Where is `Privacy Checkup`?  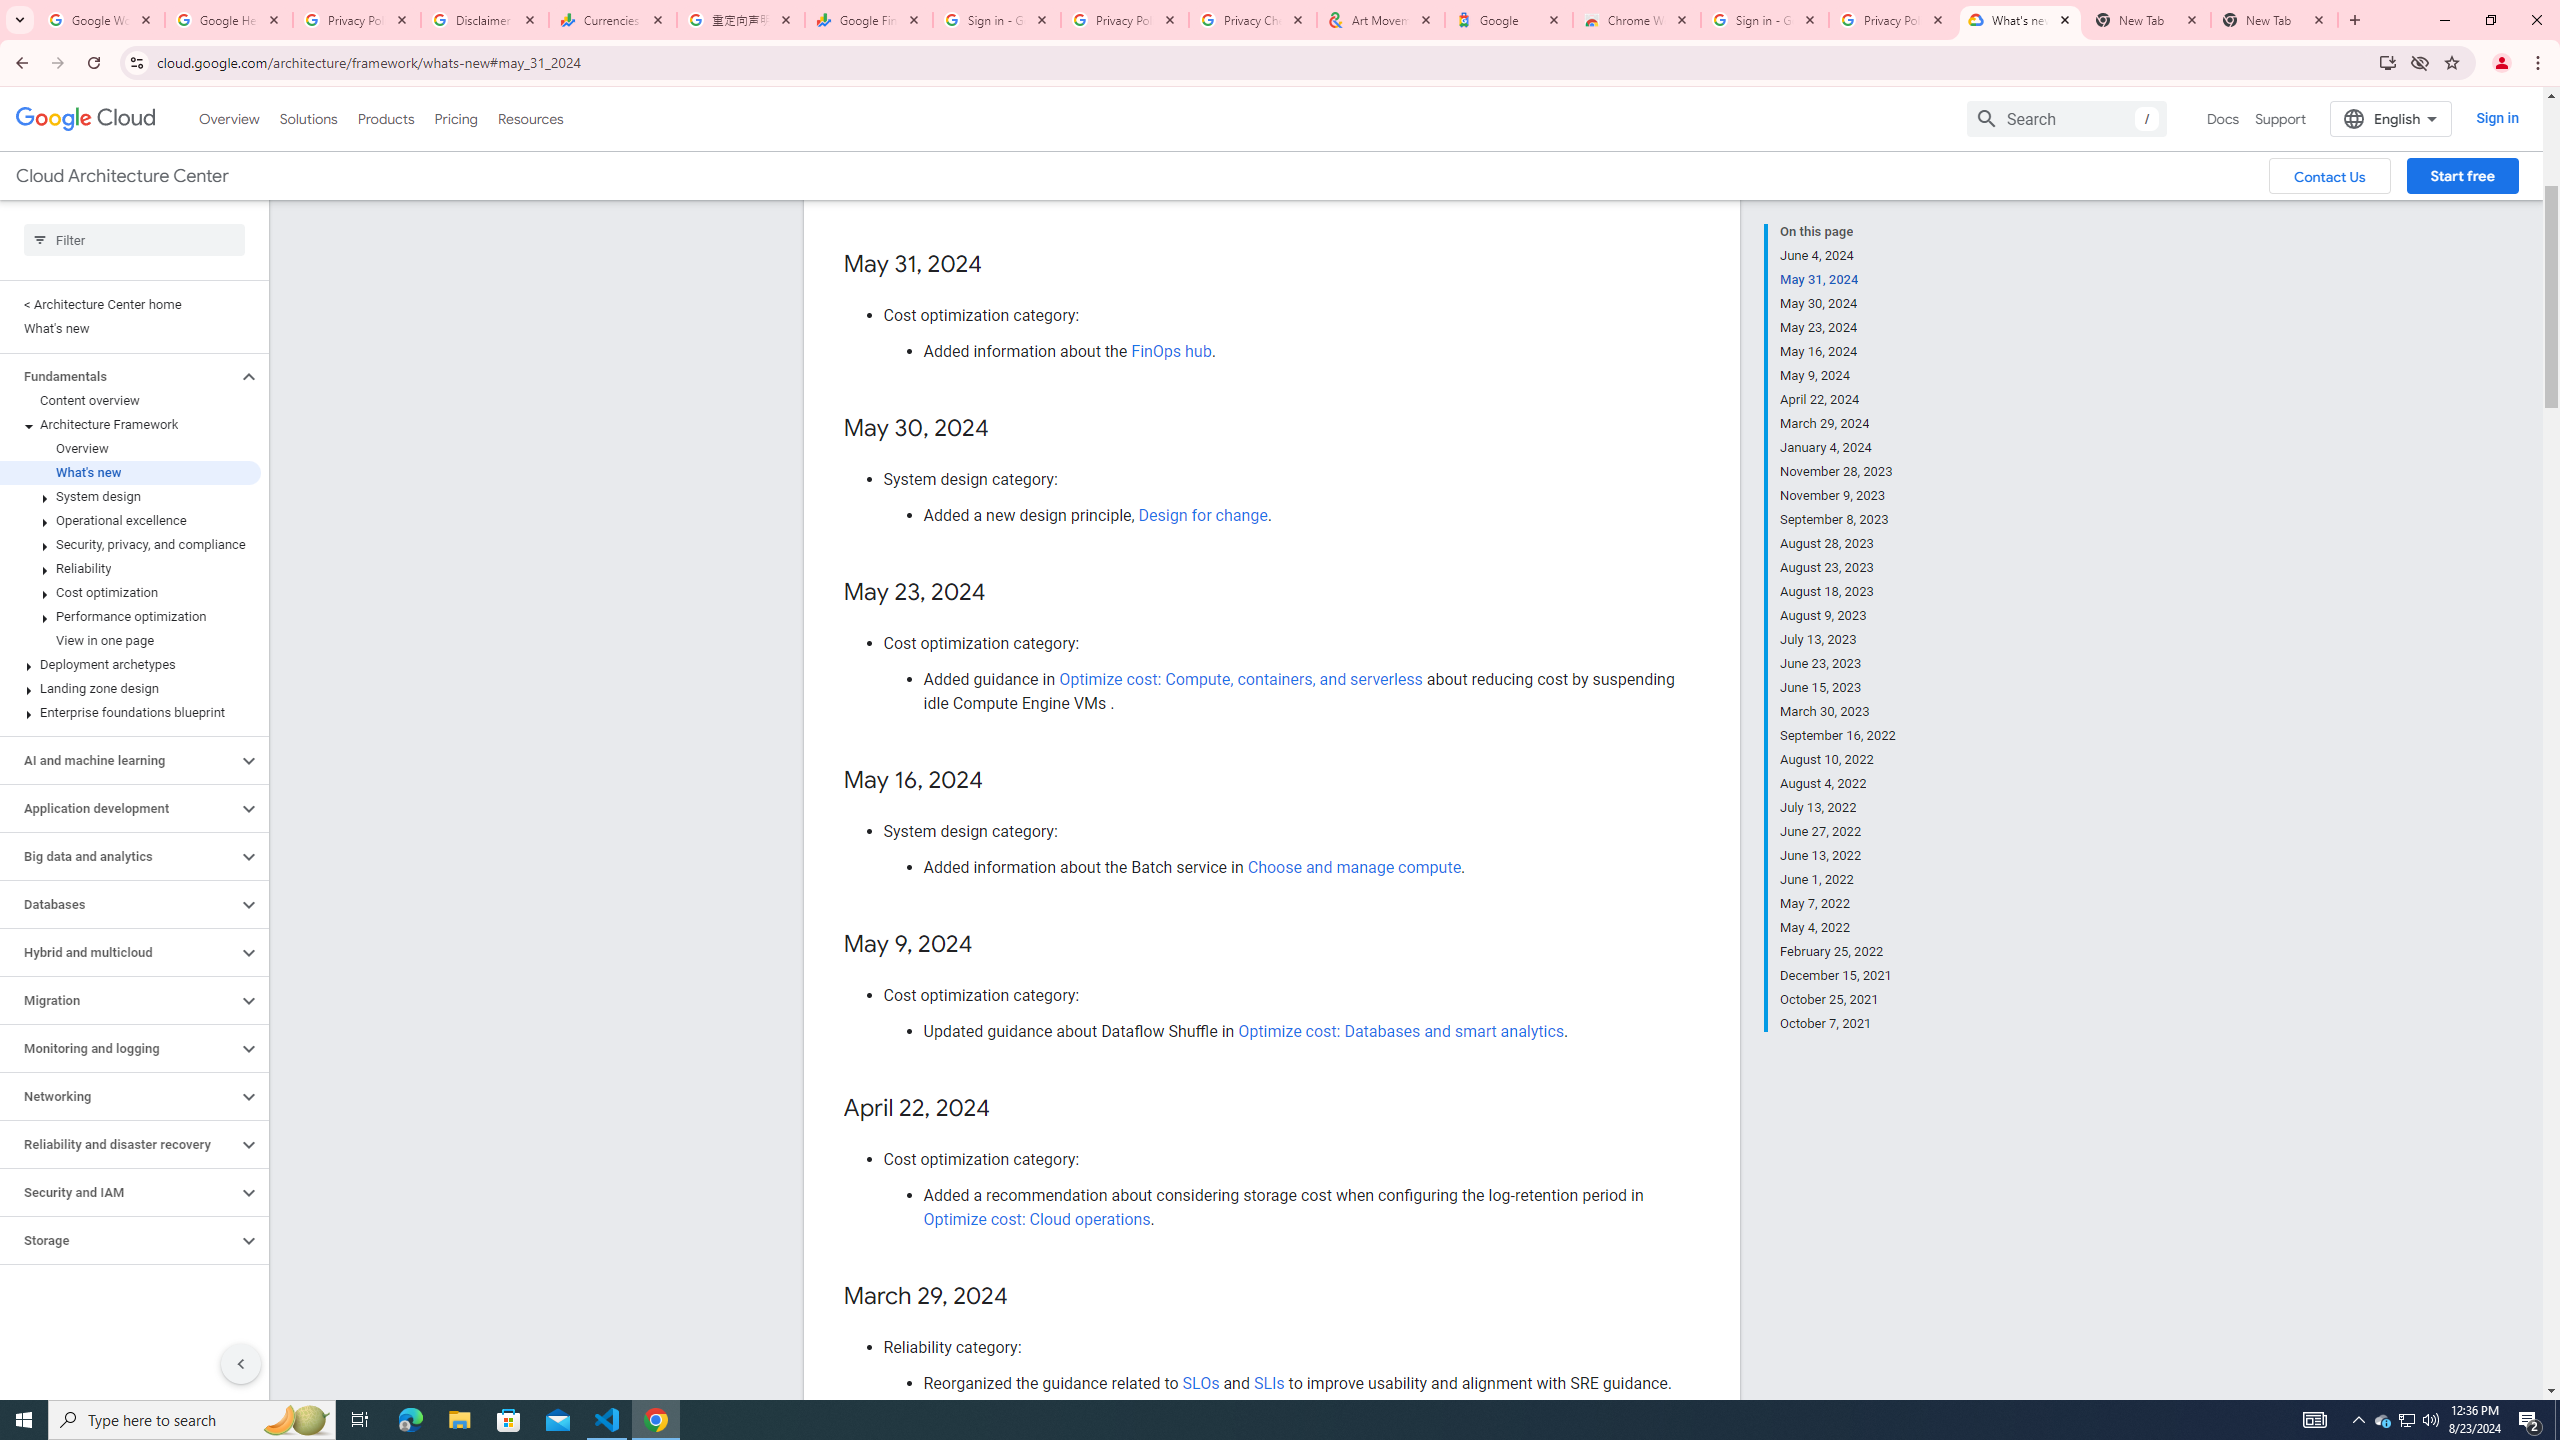
Privacy Checkup is located at coordinates (1253, 20).